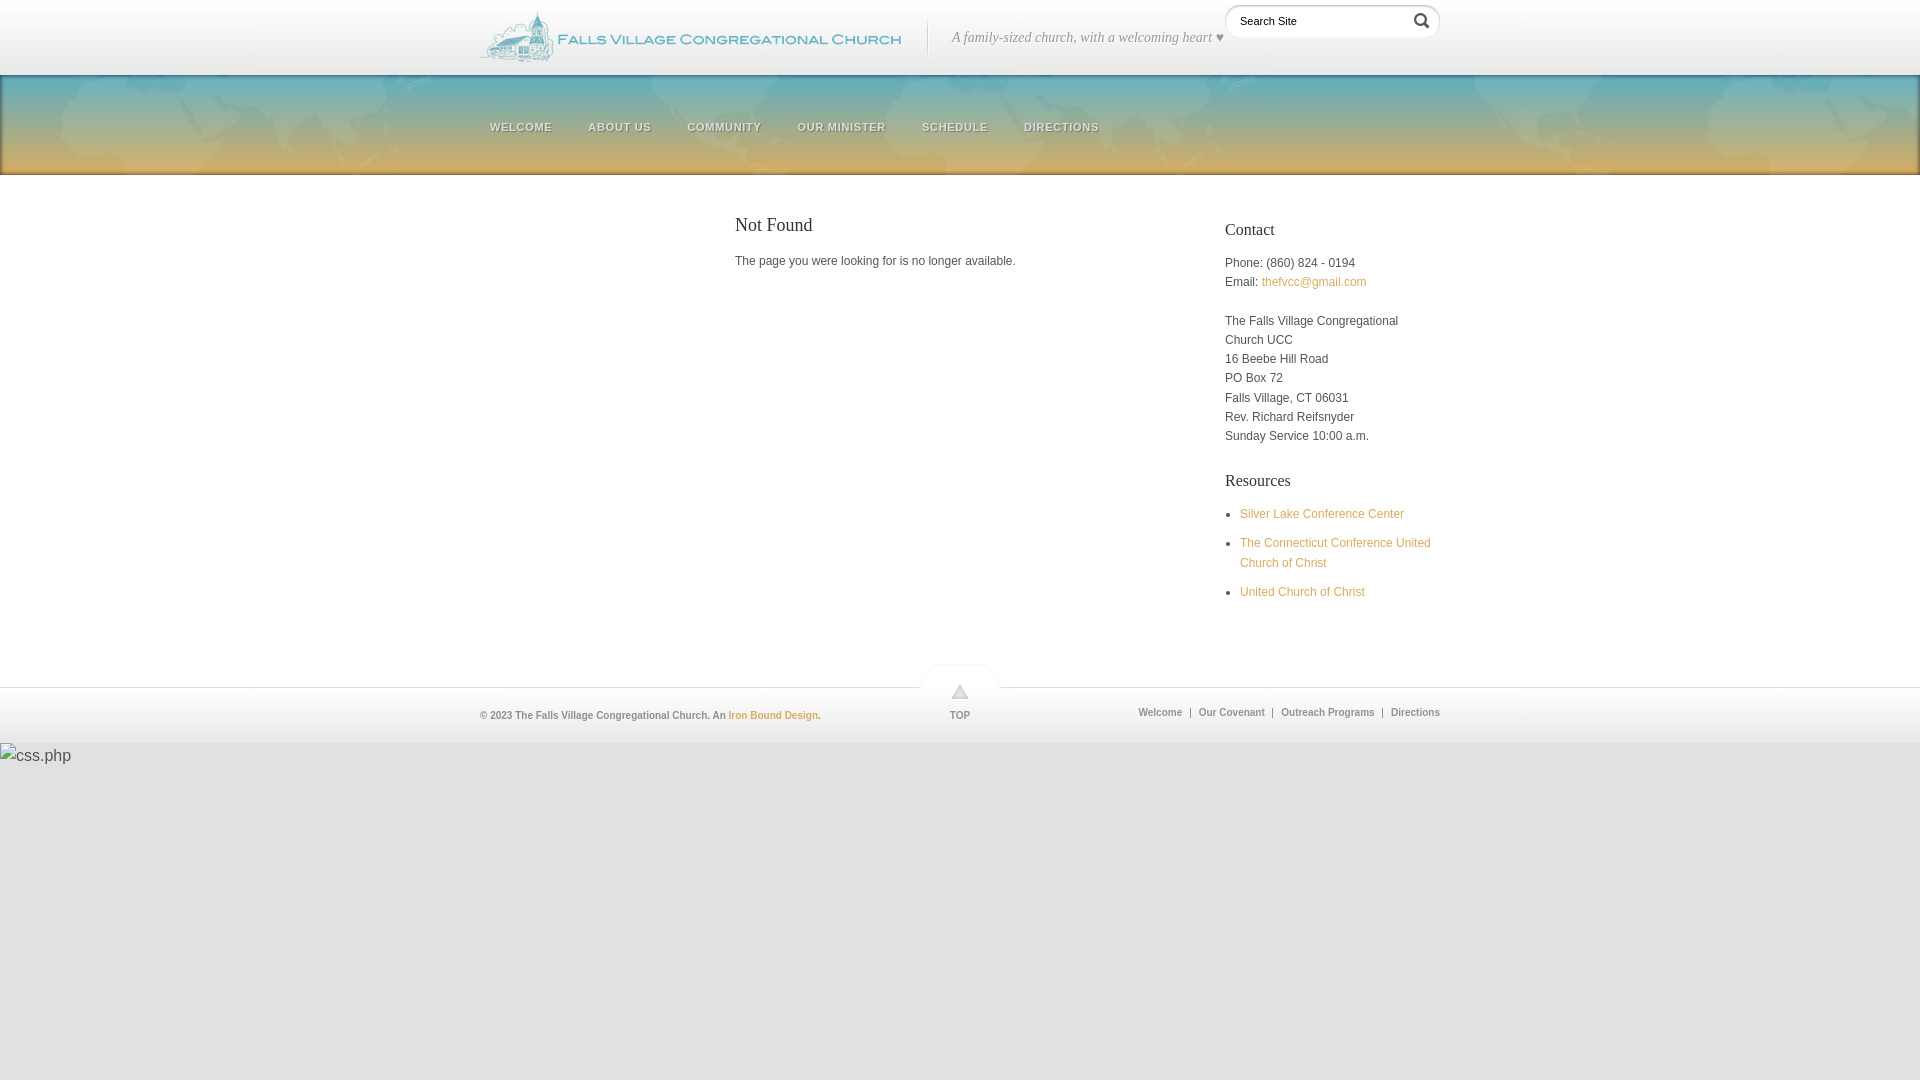  Describe the element at coordinates (1156, 713) in the screenshot. I see `Welcome` at that location.